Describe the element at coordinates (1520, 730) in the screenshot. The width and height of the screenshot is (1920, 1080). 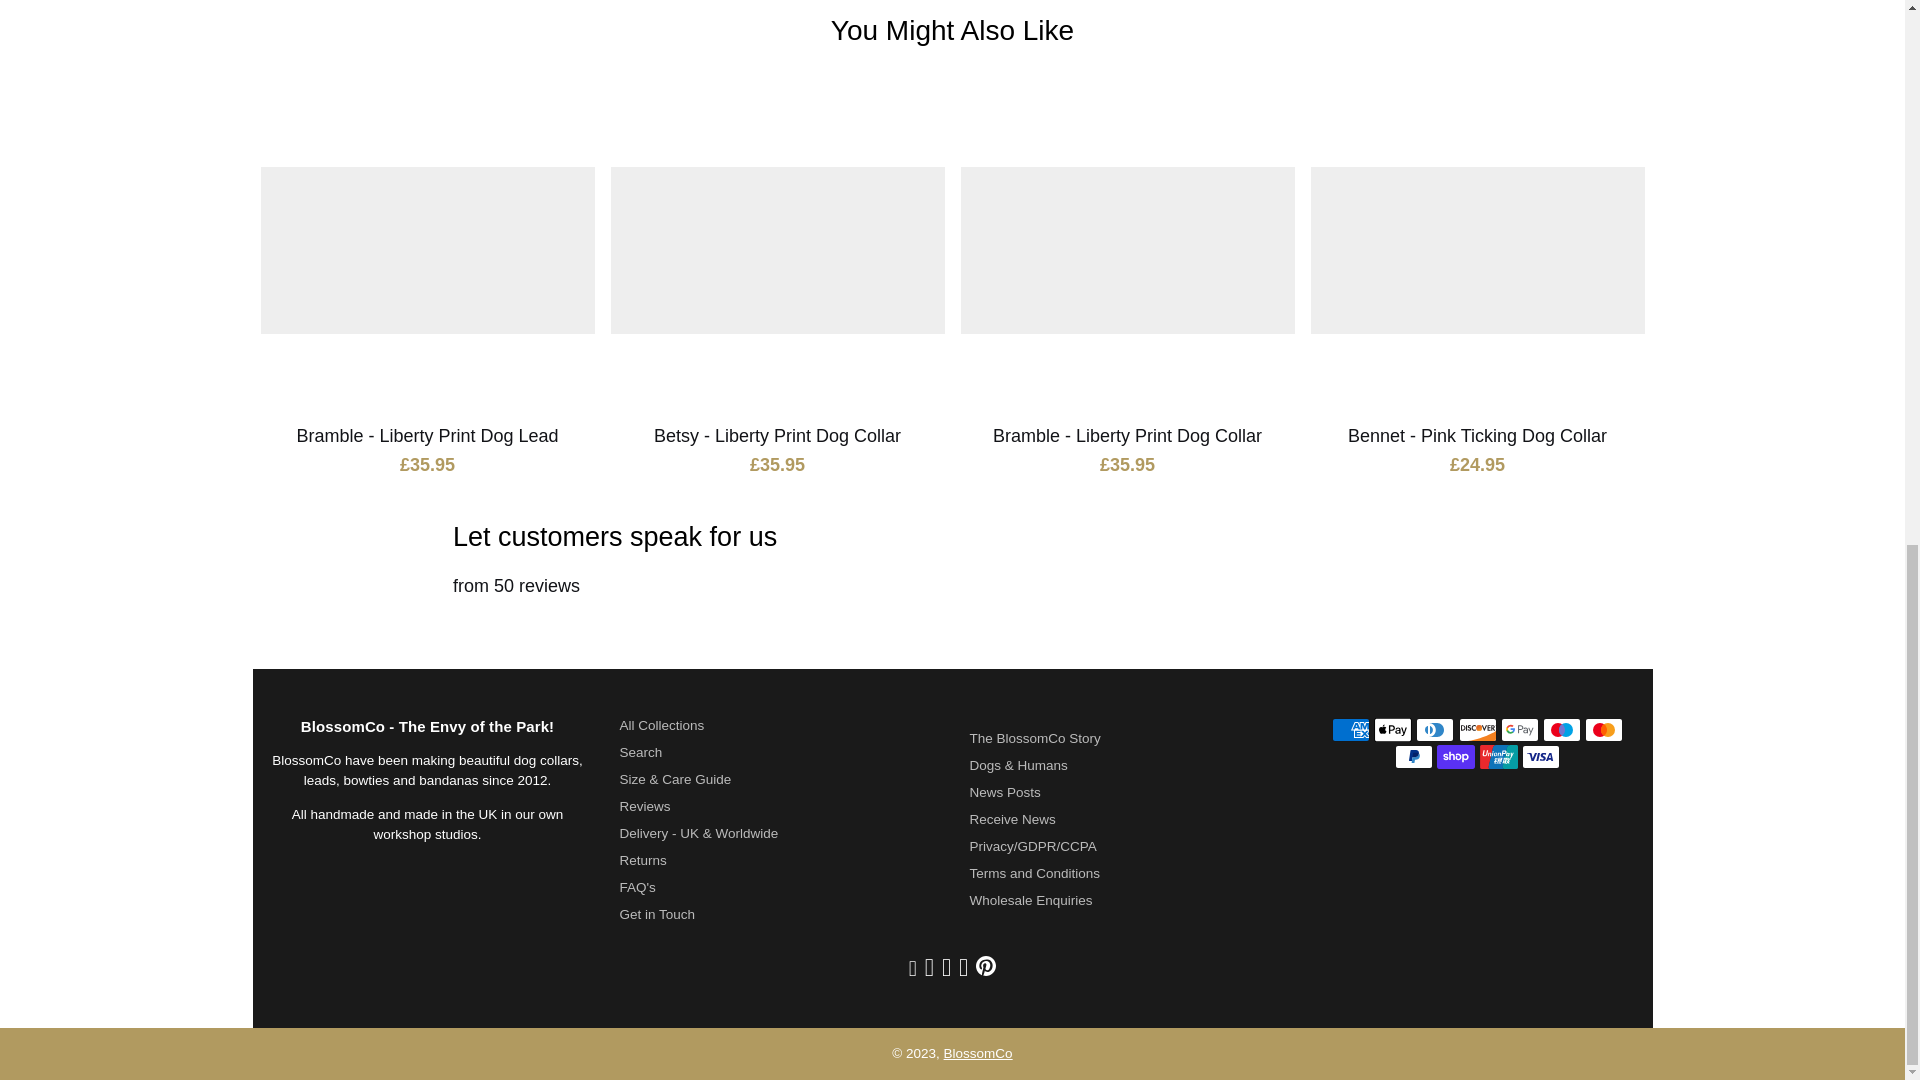
I see `Google Pay` at that location.